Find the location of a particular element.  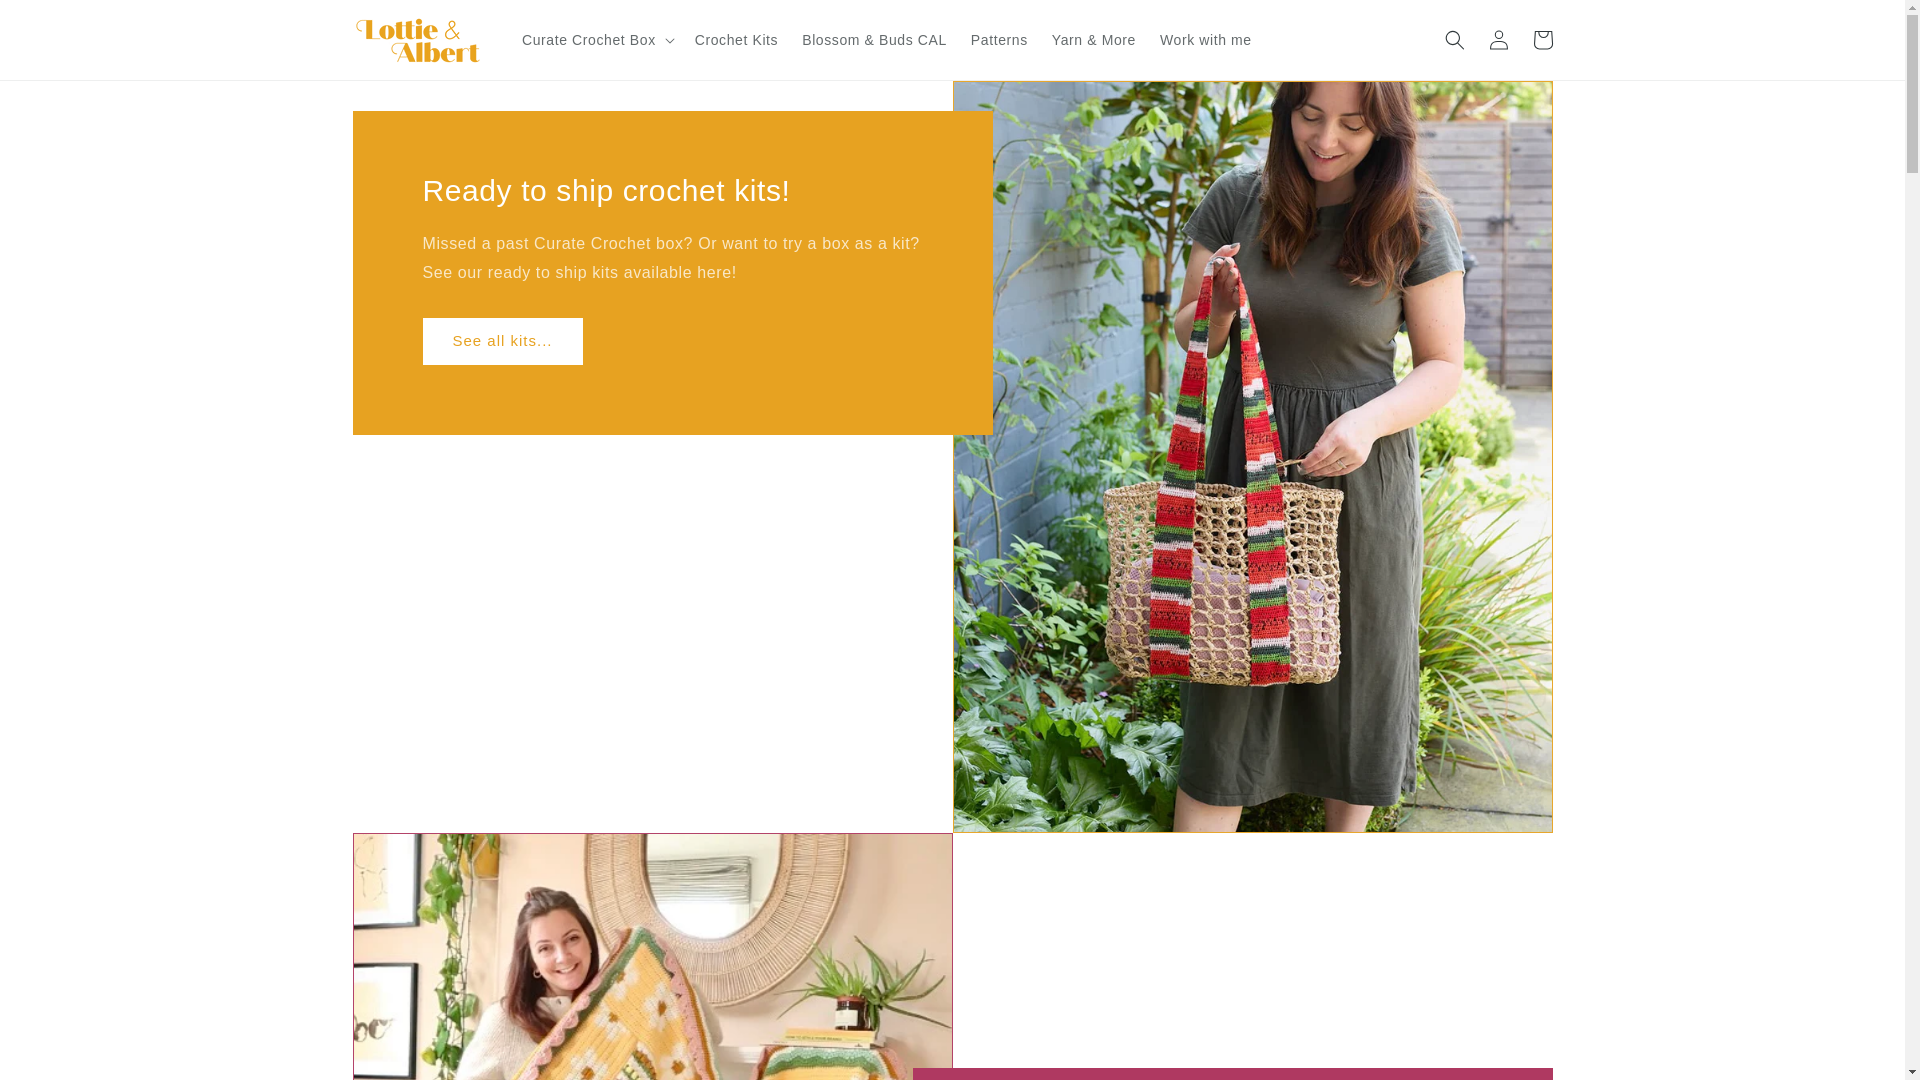

Work with me is located at coordinates (1206, 40).